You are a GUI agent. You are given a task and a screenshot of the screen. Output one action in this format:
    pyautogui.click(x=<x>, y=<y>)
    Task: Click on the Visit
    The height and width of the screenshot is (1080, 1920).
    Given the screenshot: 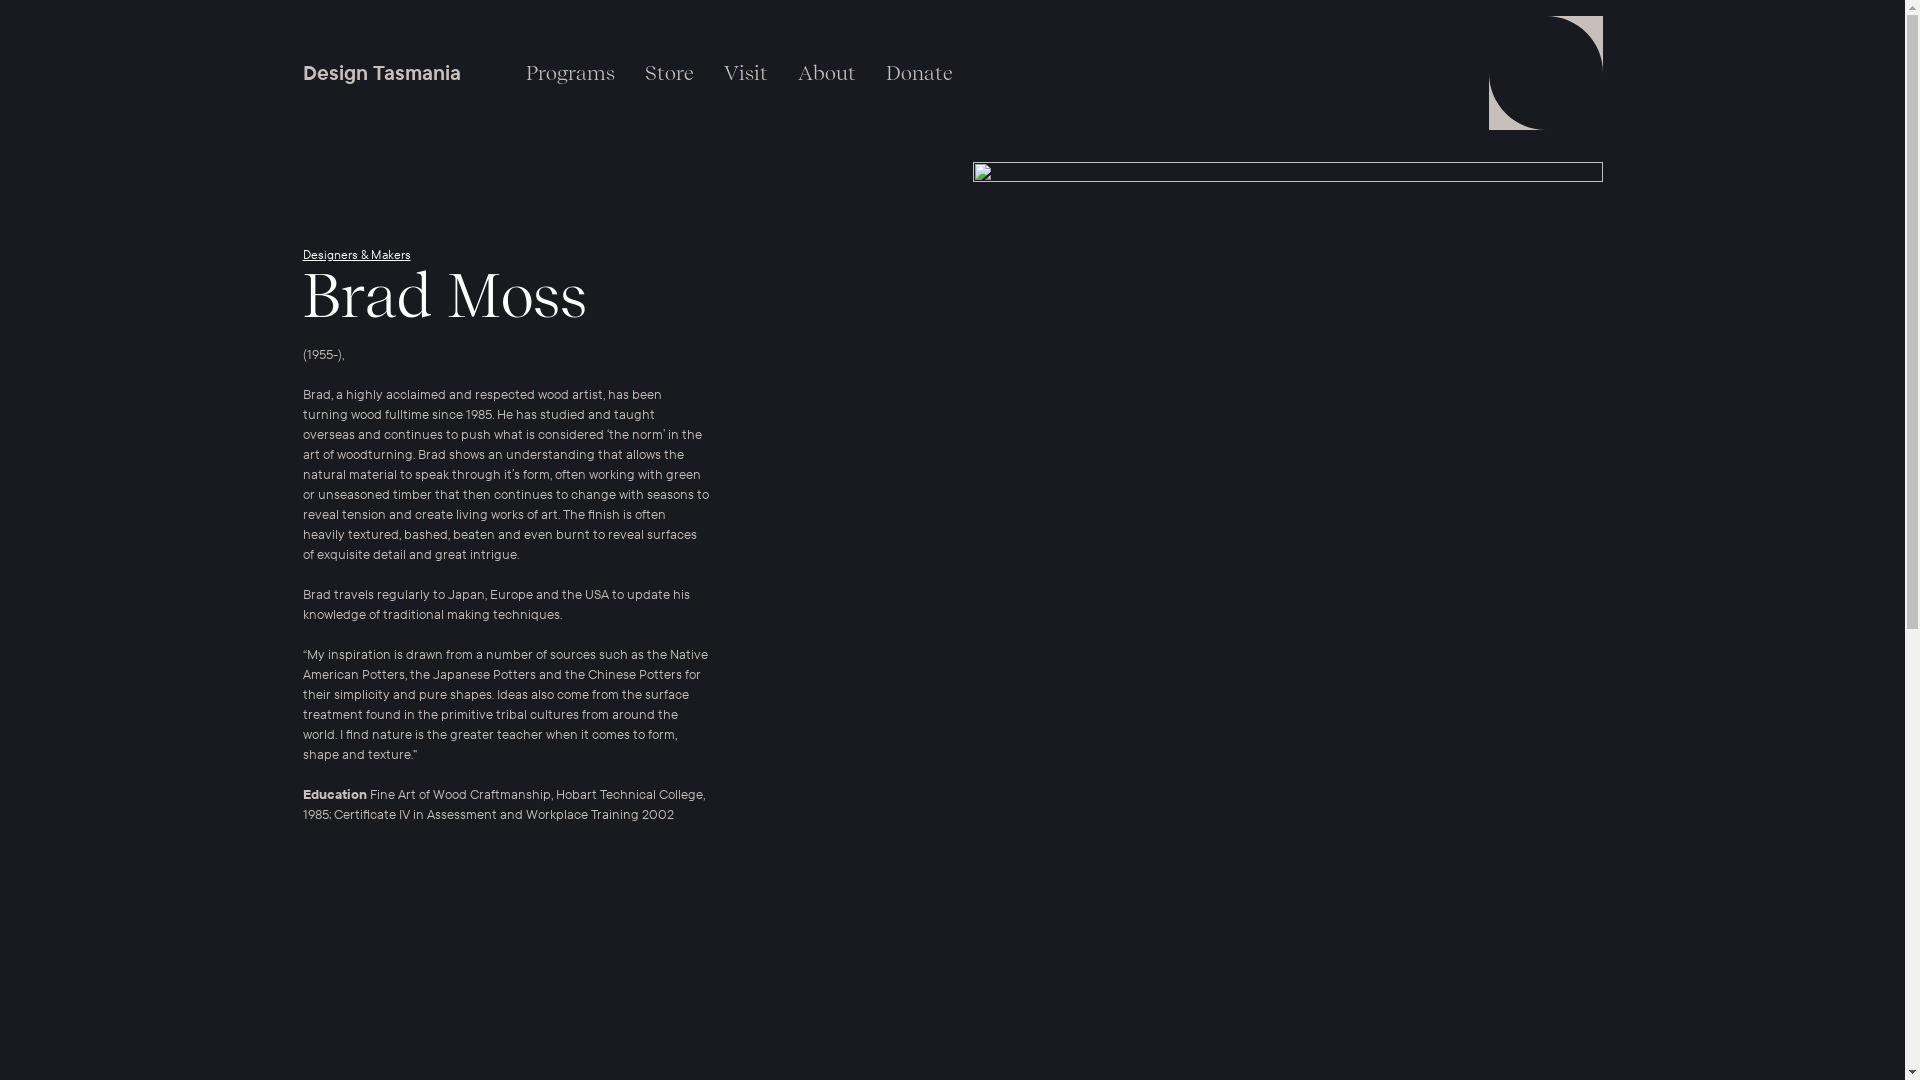 What is the action you would take?
    pyautogui.click(x=745, y=73)
    